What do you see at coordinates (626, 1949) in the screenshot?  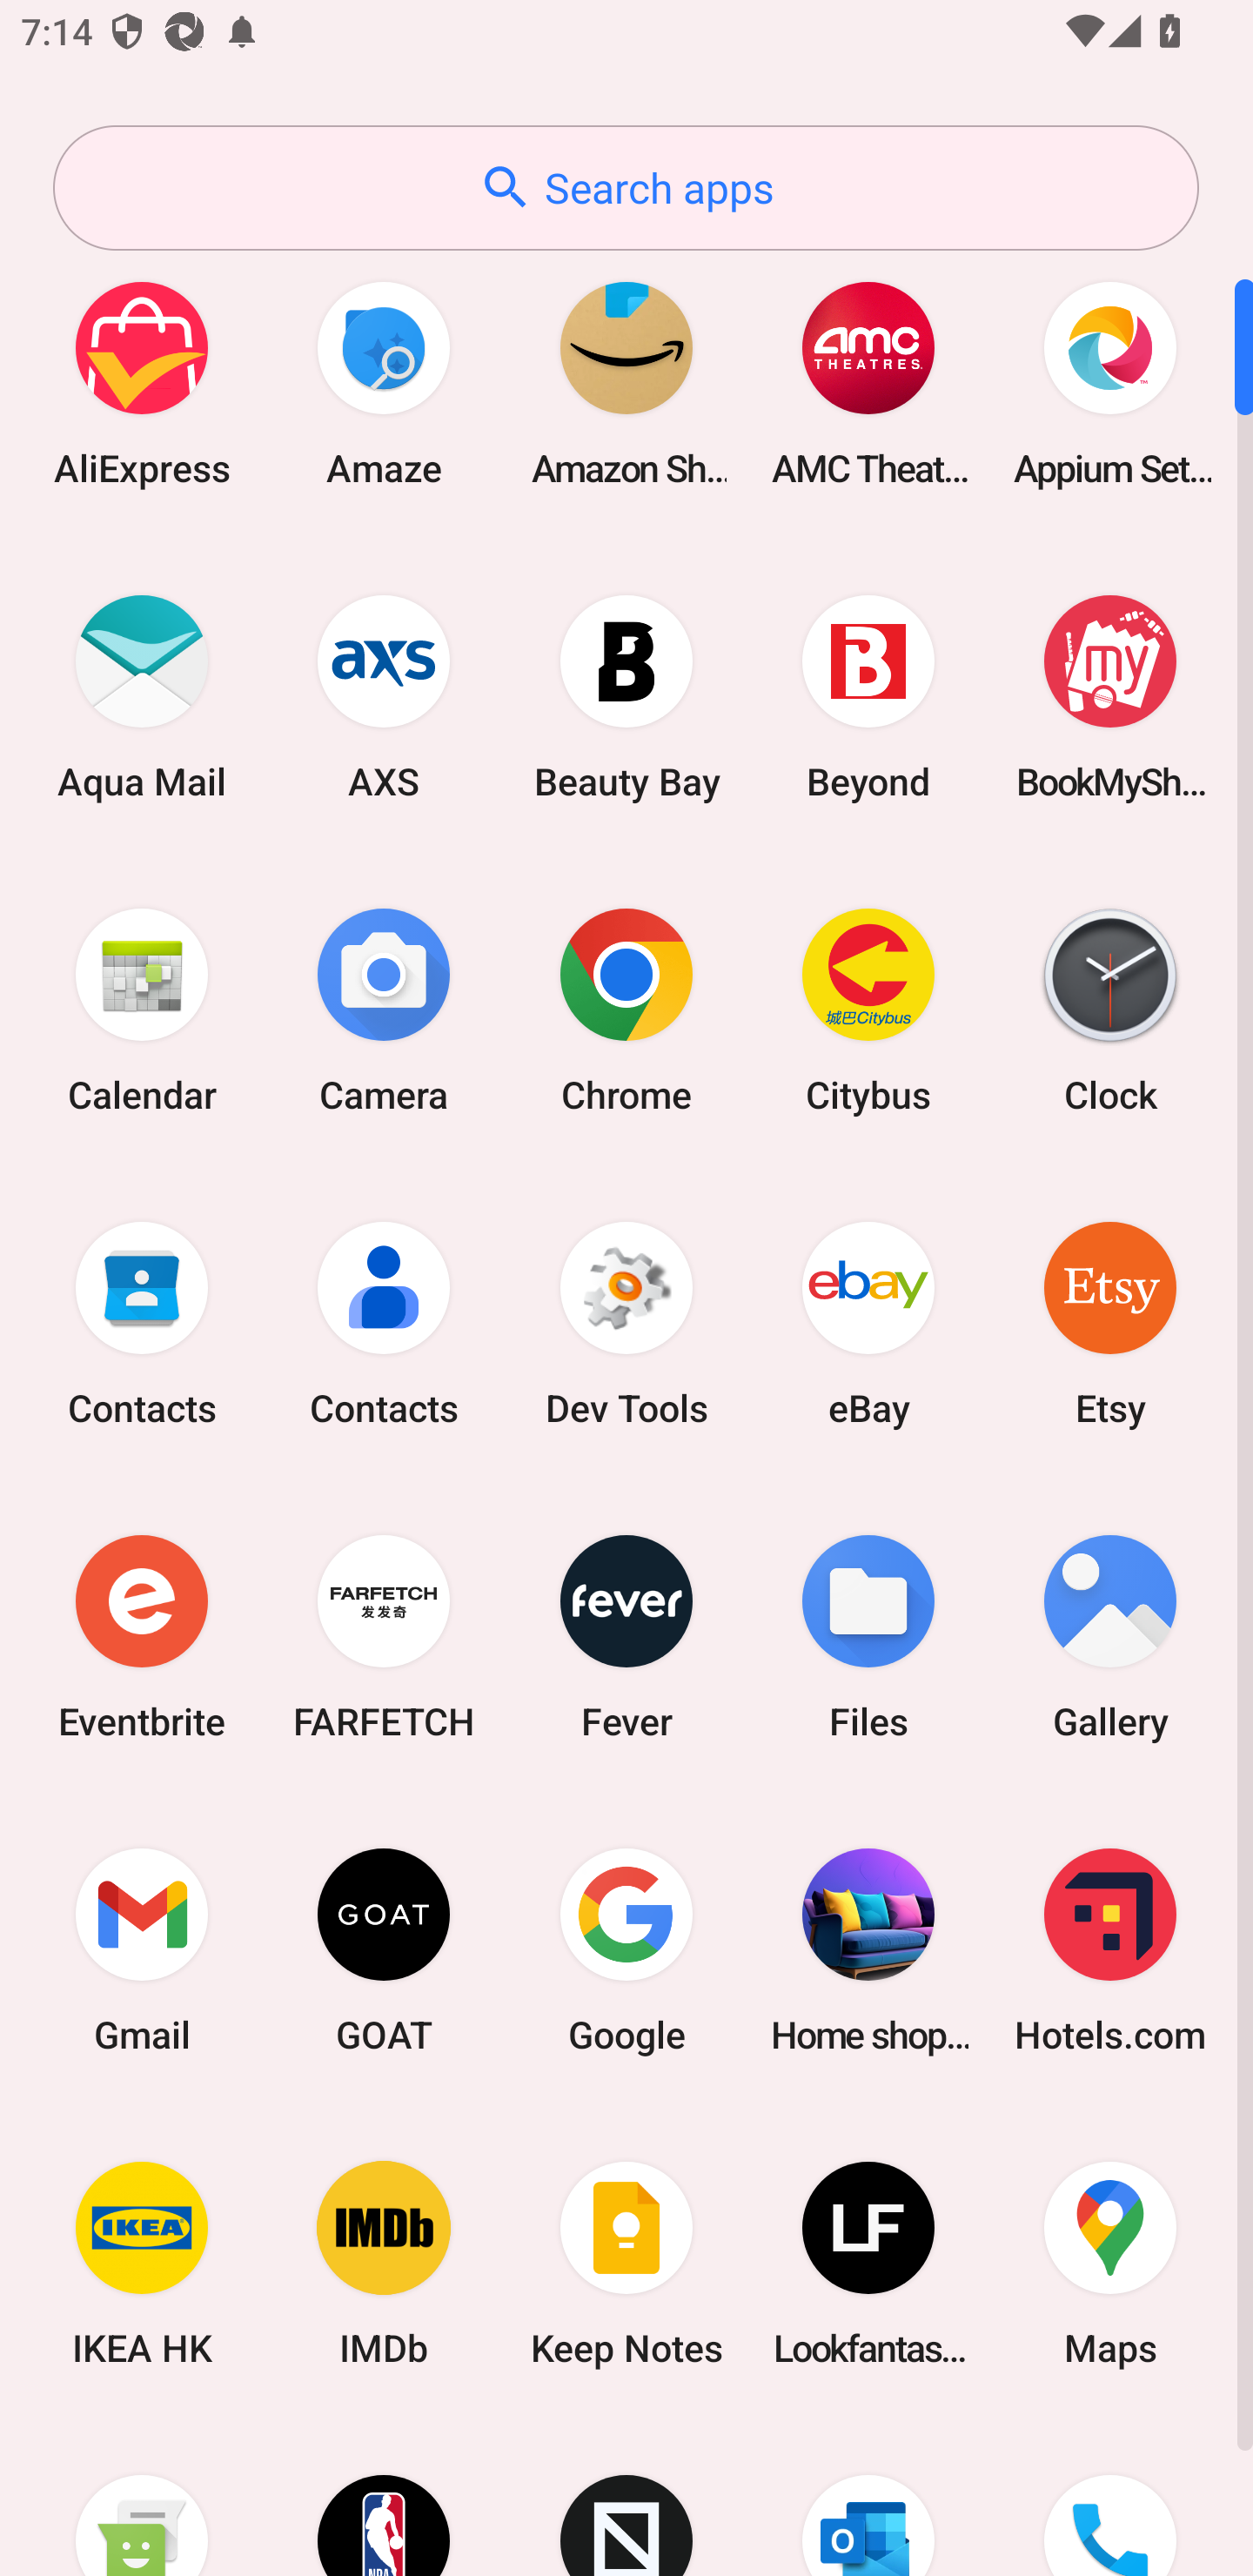 I see `Google` at bounding box center [626, 1949].